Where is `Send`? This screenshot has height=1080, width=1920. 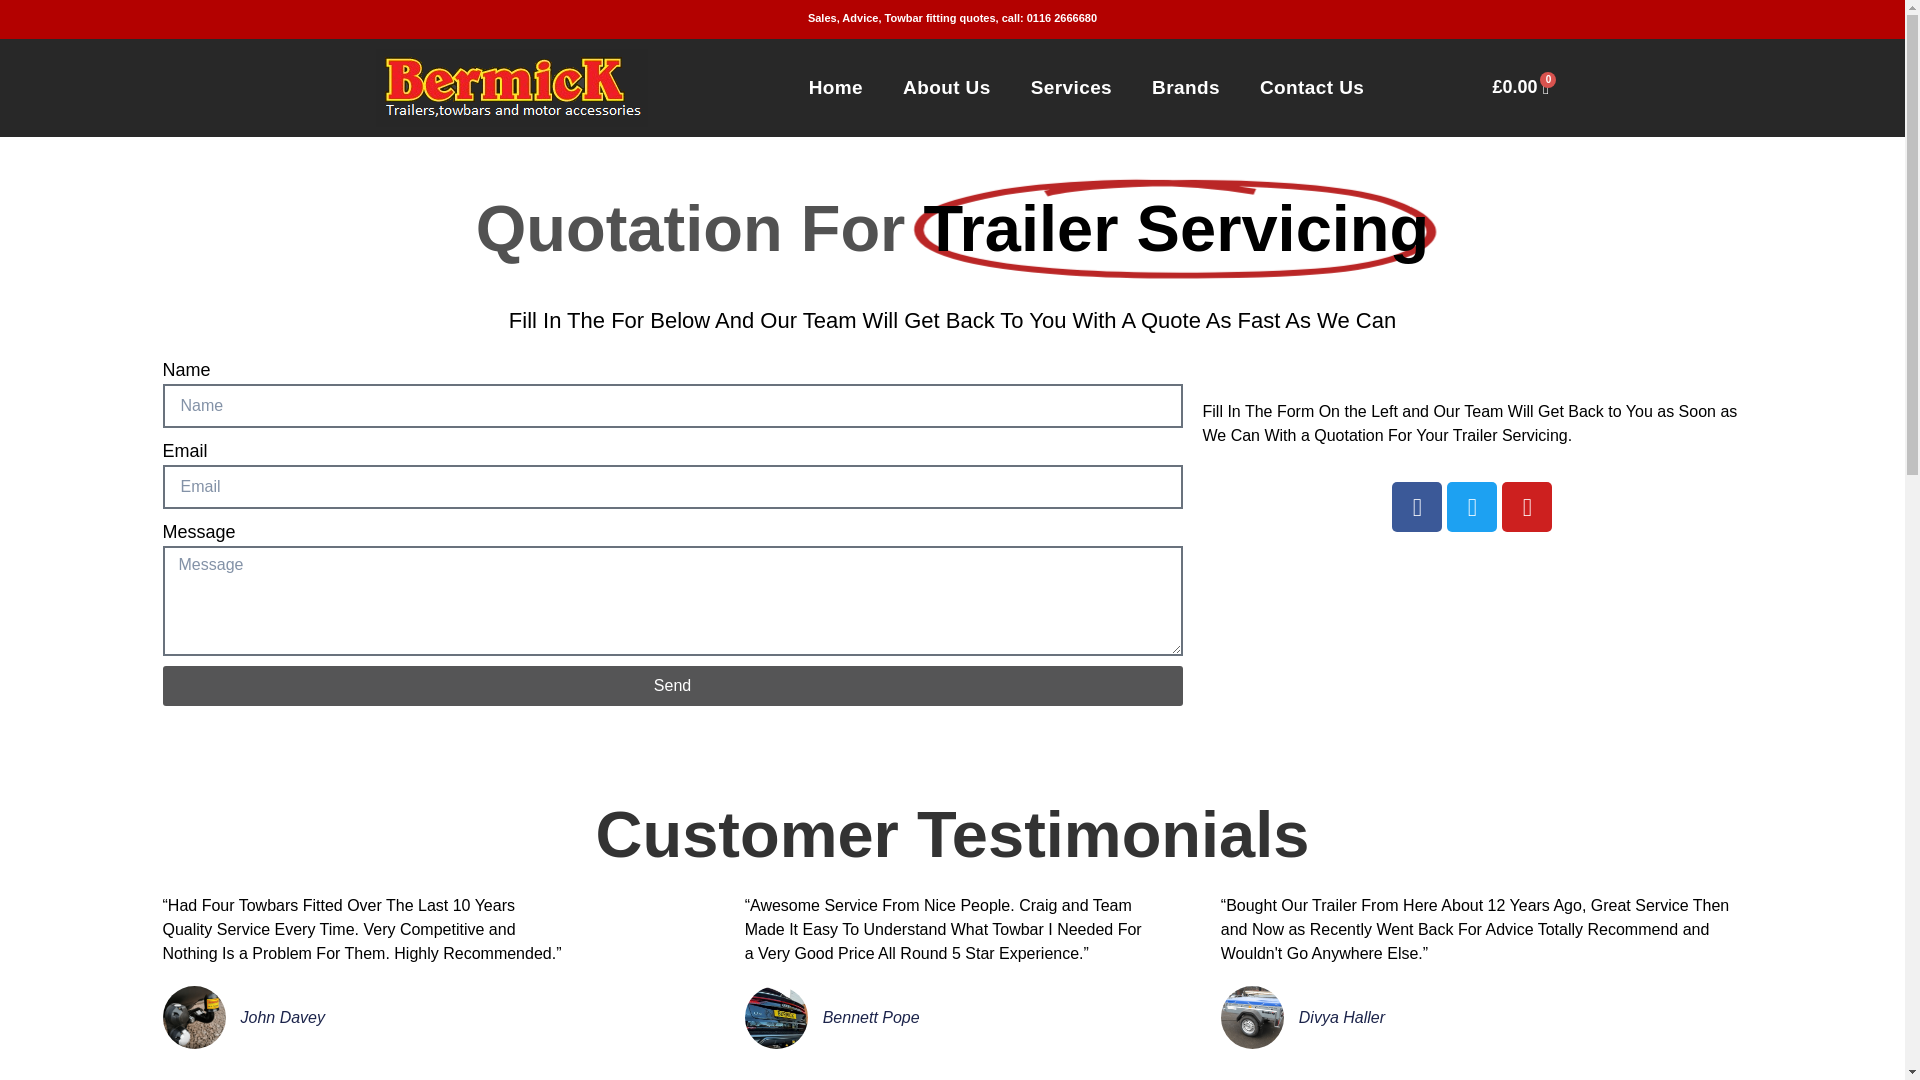 Send is located at coordinates (672, 686).